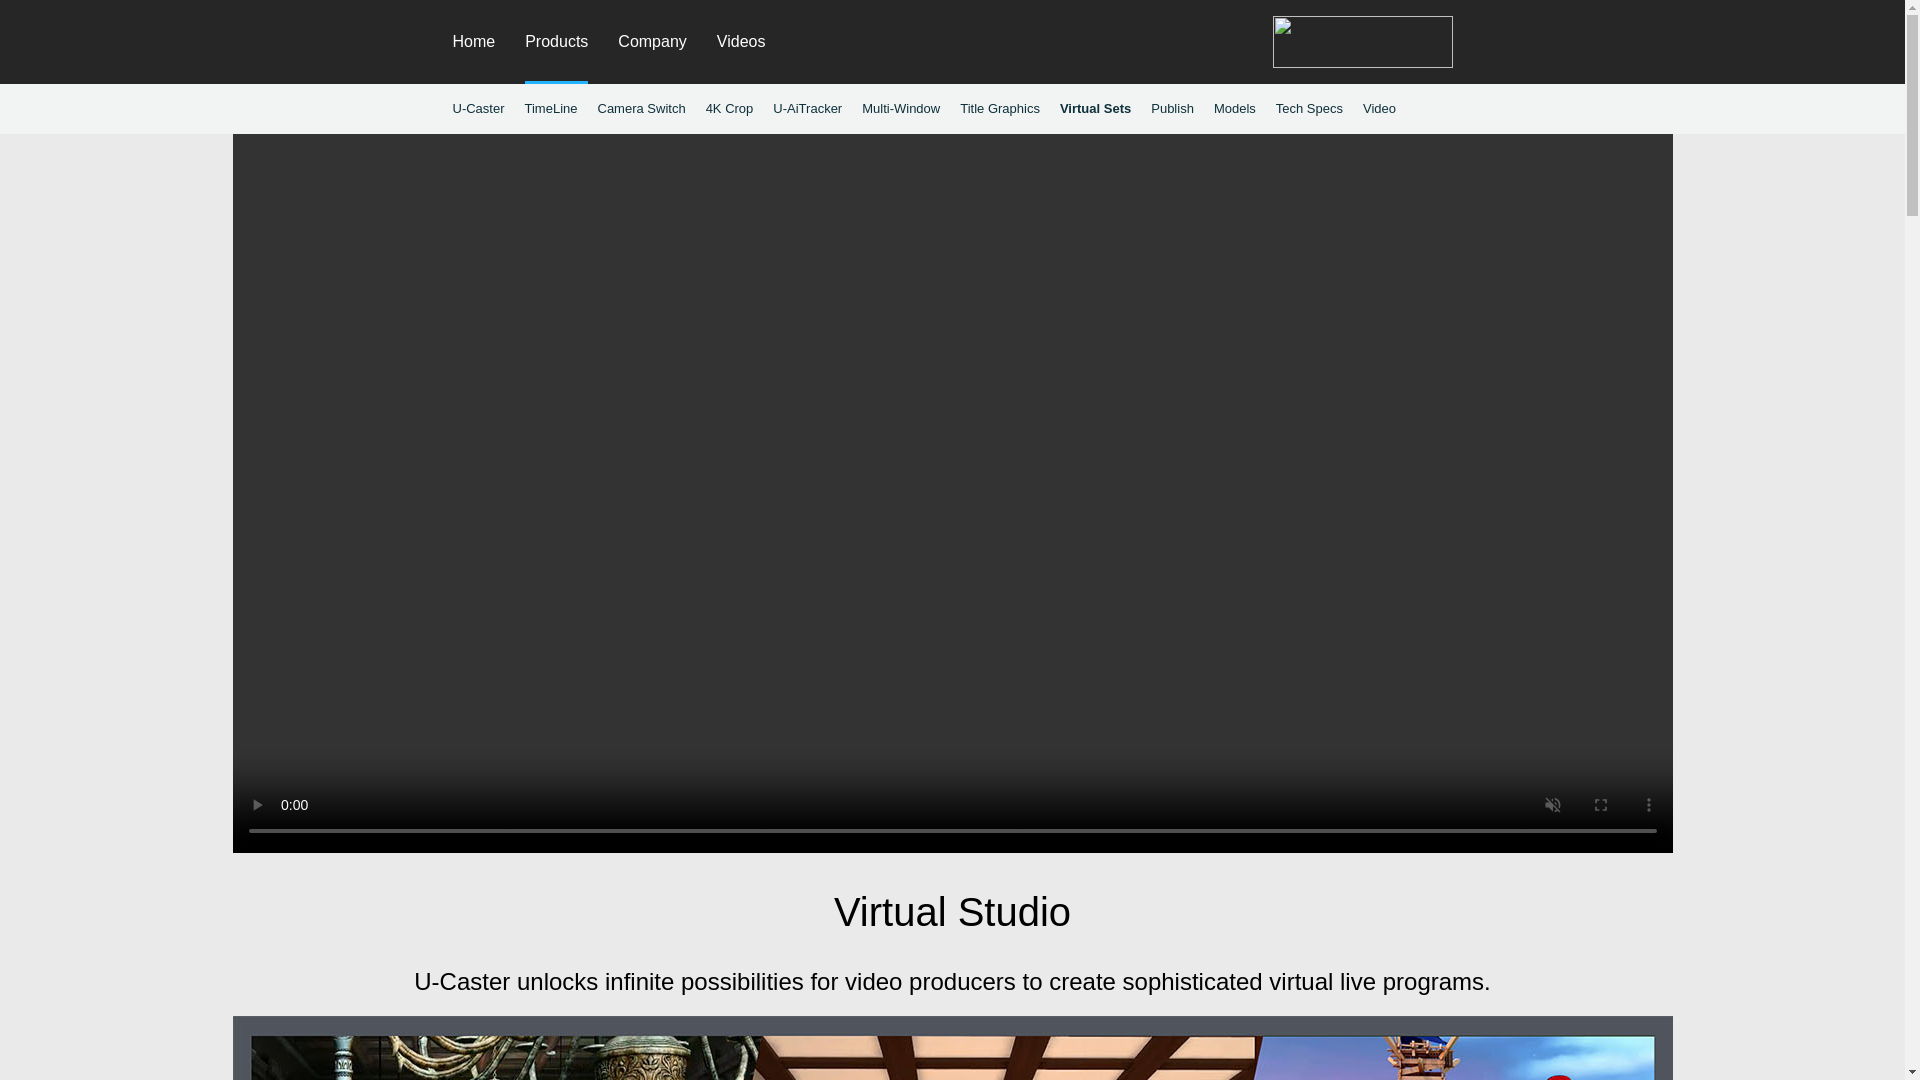  I want to click on Tech Specs, so click(1309, 108).